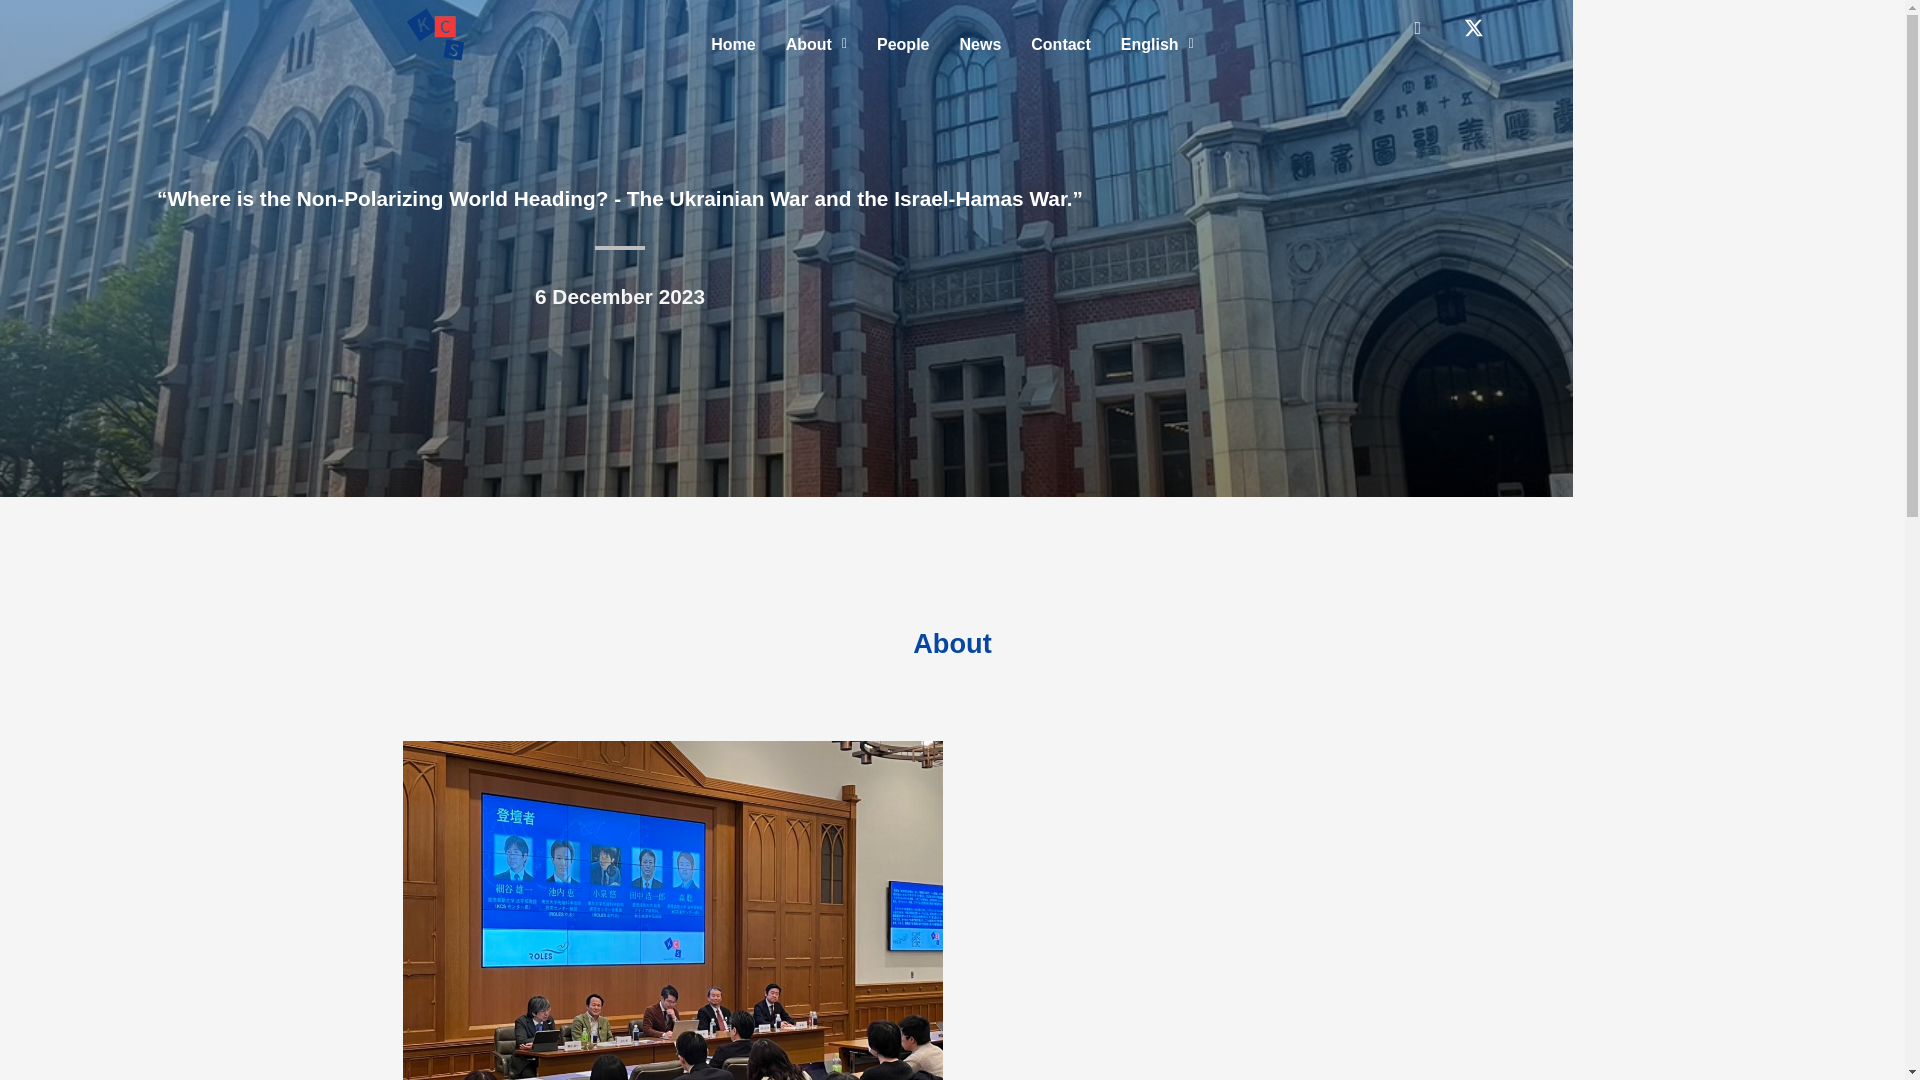 The image size is (1920, 1080). What do you see at coordinates (1157, 44) in the screenshot?
I see `English` at bounding box center [1157, 44].